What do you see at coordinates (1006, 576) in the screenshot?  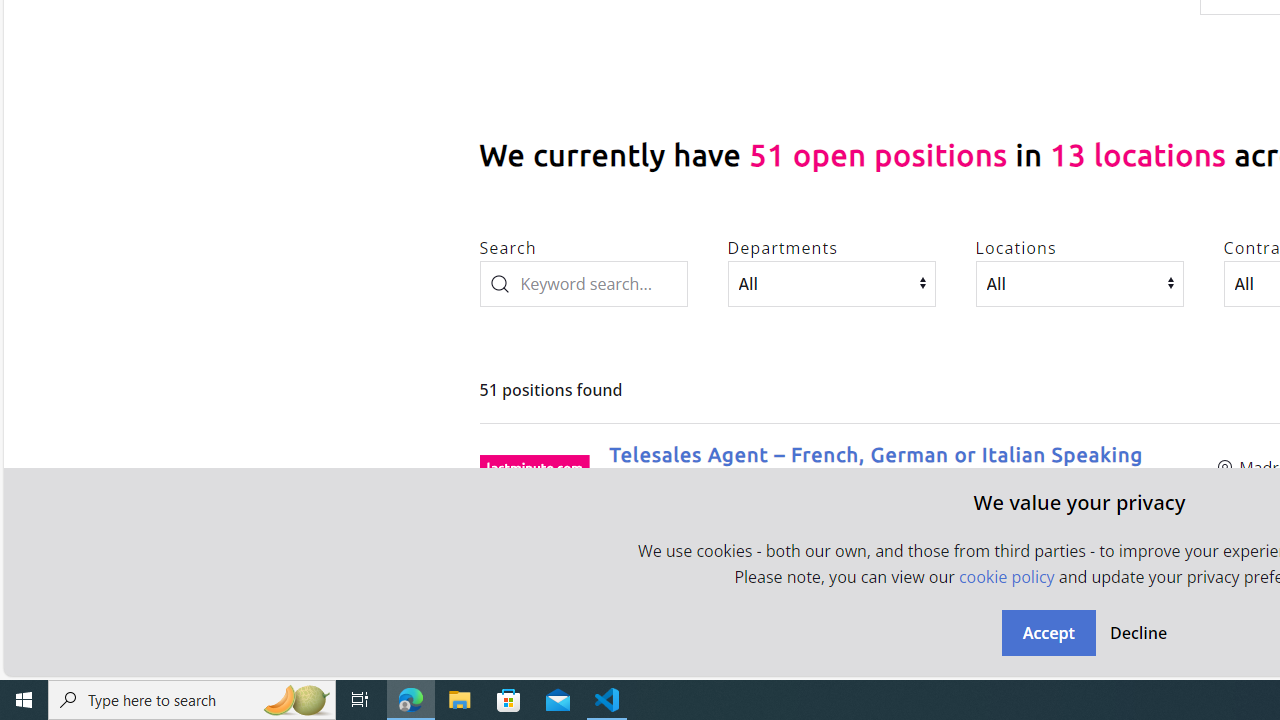 I see `cookie policy` at bounding box center [1006, 576].